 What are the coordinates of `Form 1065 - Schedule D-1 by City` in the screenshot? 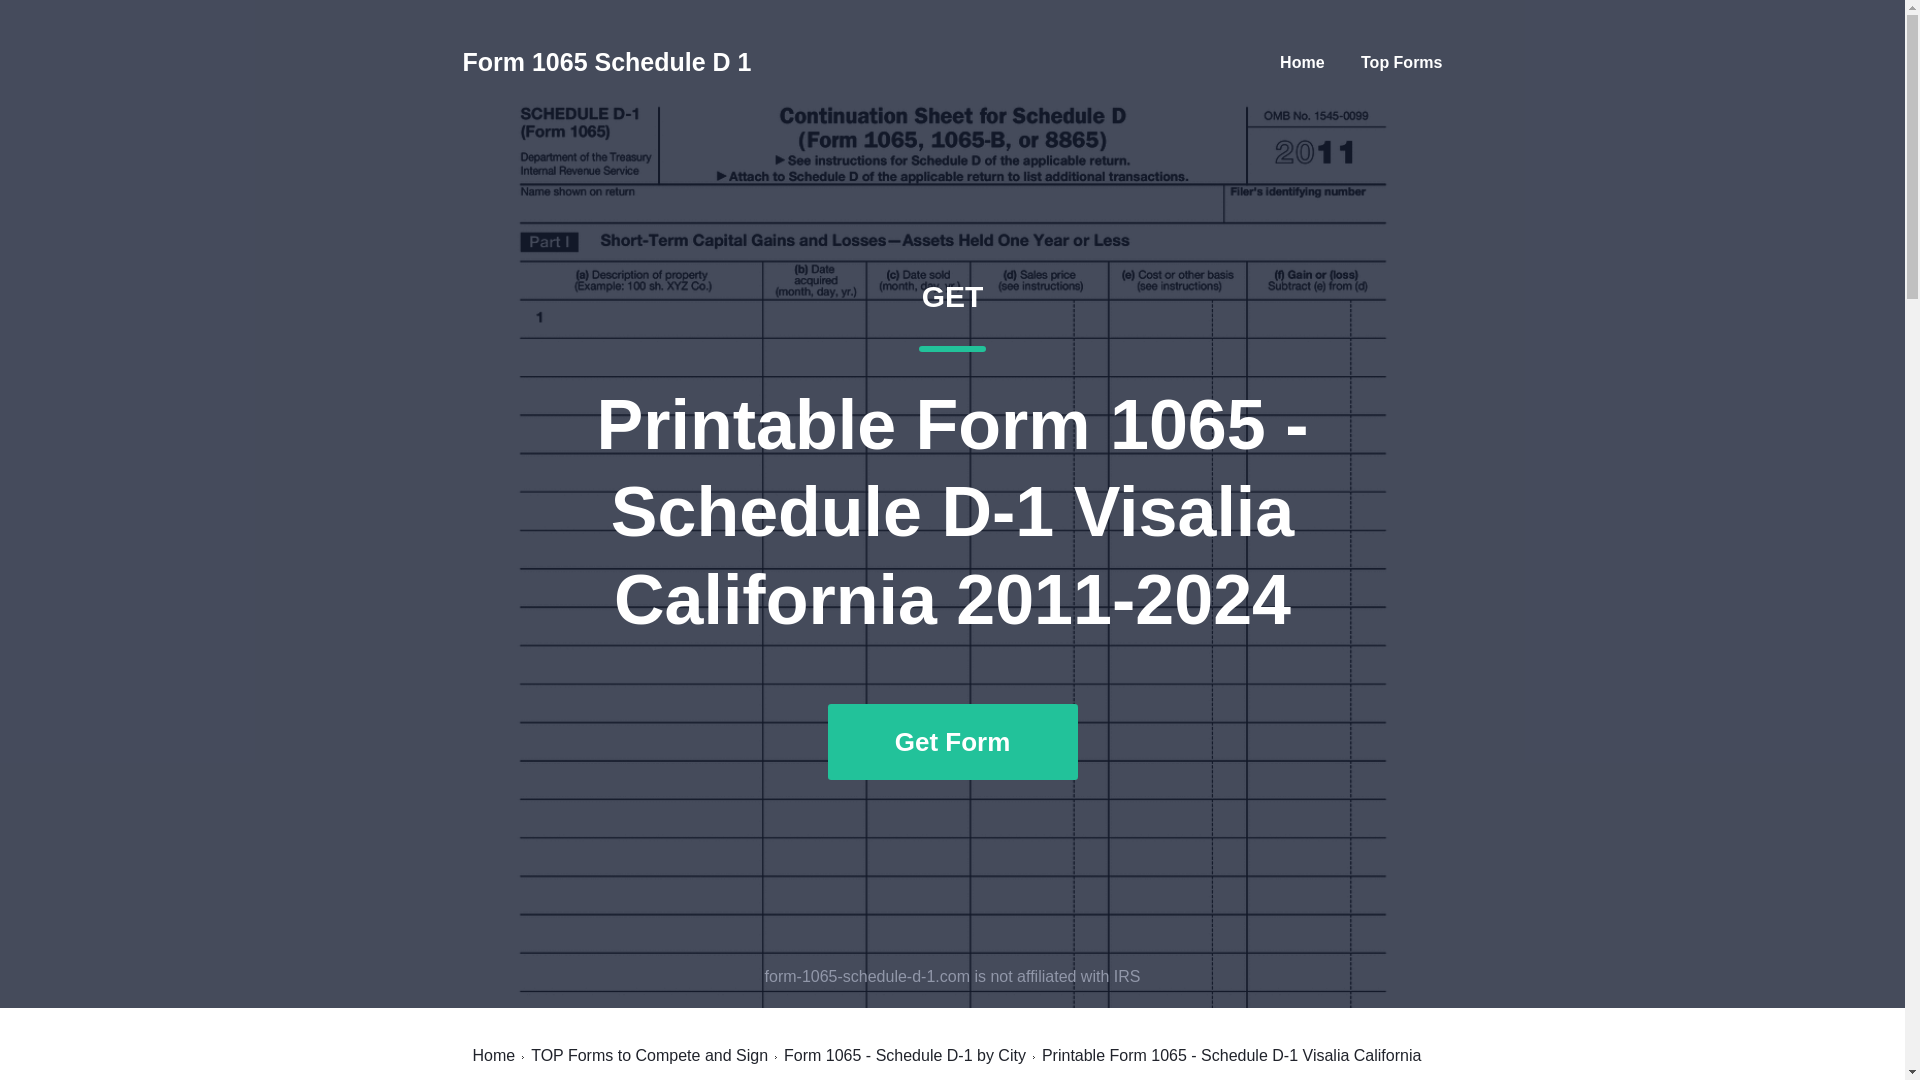 It's located at (904, 1055).